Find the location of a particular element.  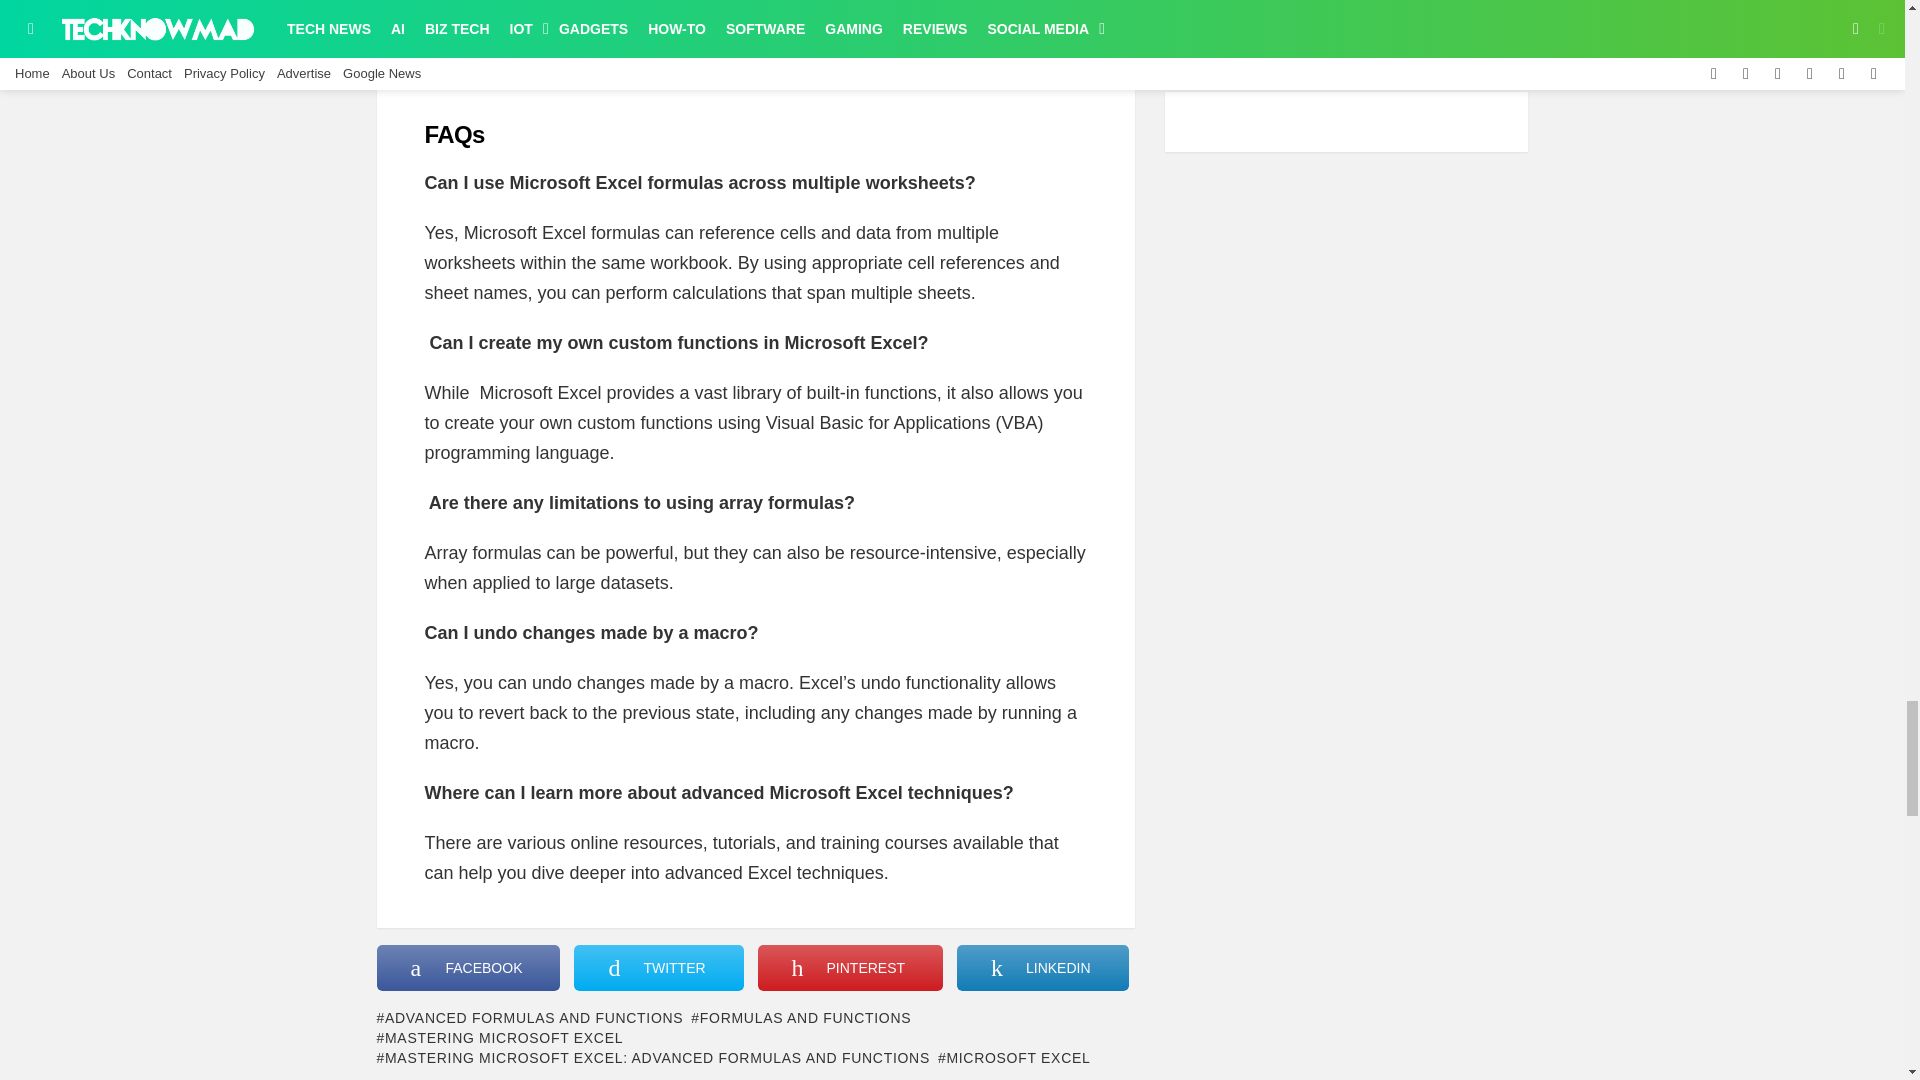

Share on Facebook is located at coordinates (468, 968).